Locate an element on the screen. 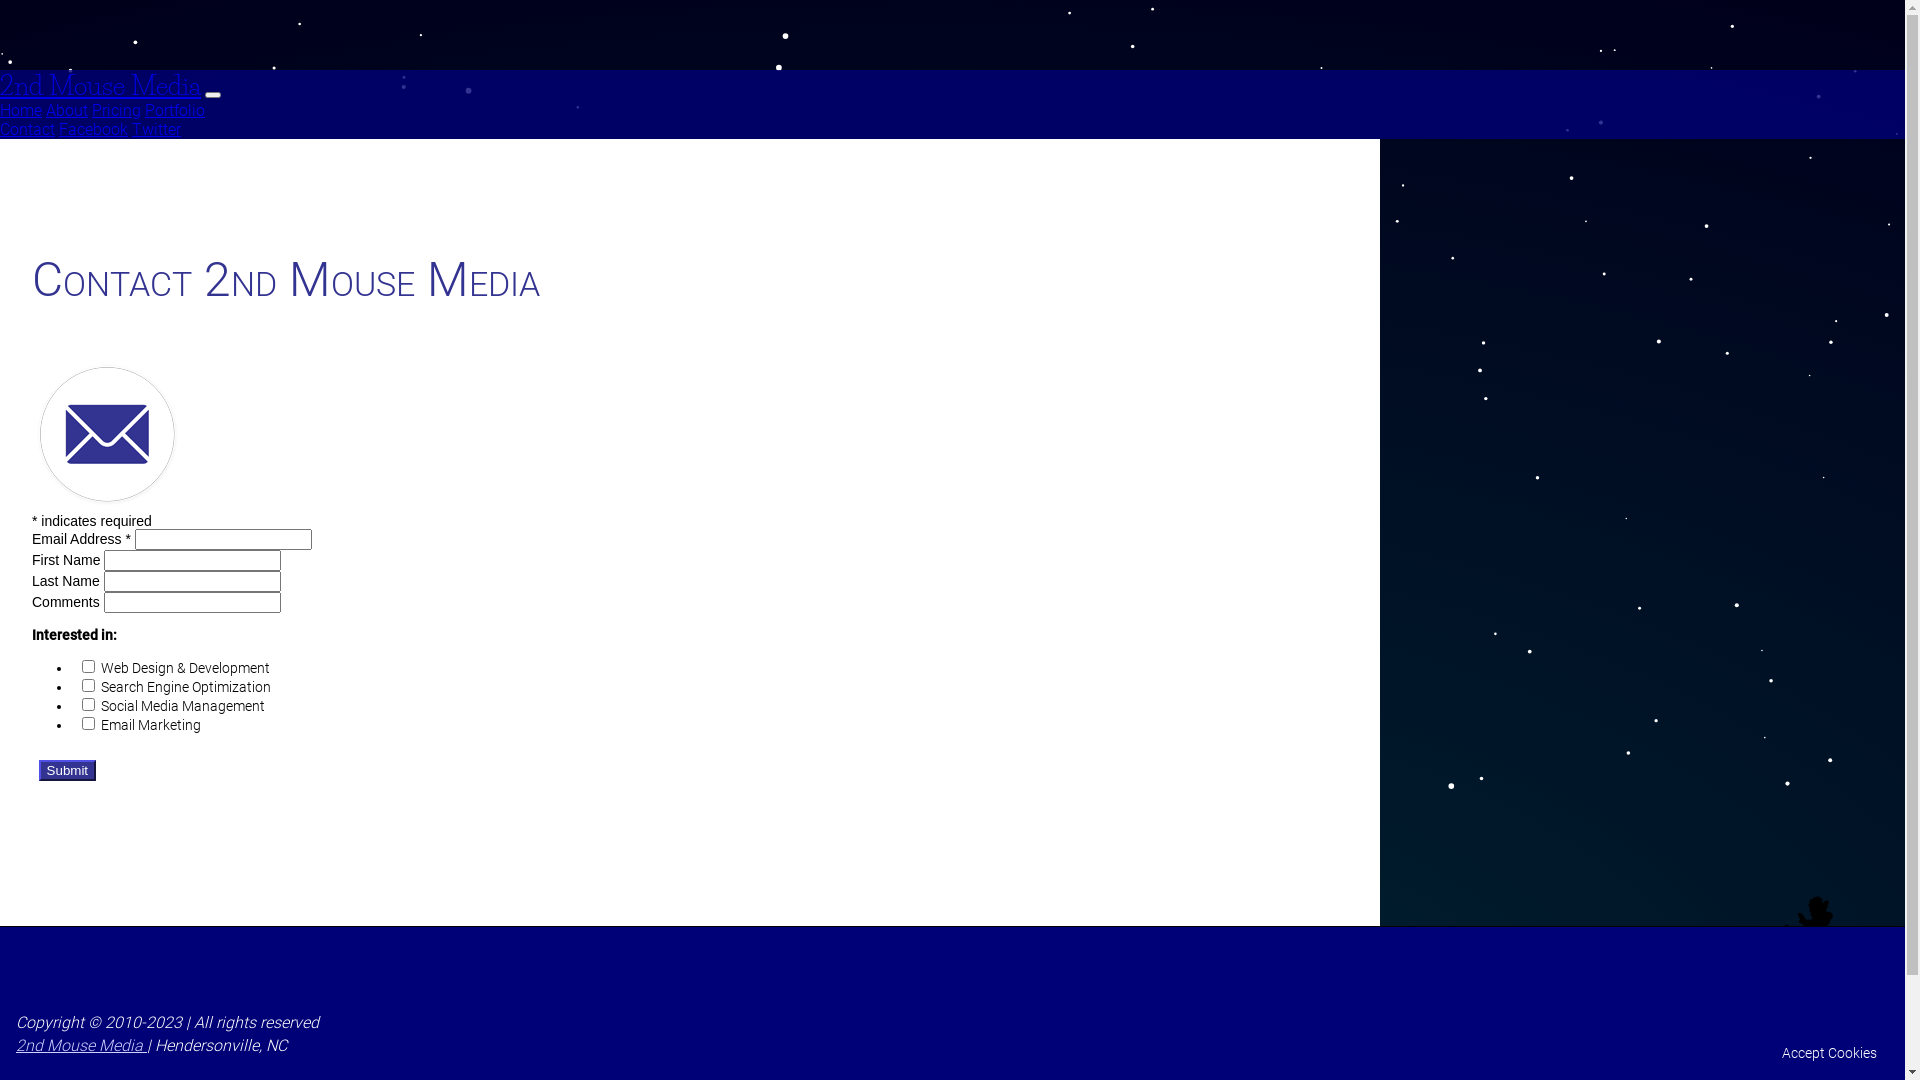 Image resolution: width=1920 pixels, height=1080 pixels. Pricing is located at coordinates (116, 110).